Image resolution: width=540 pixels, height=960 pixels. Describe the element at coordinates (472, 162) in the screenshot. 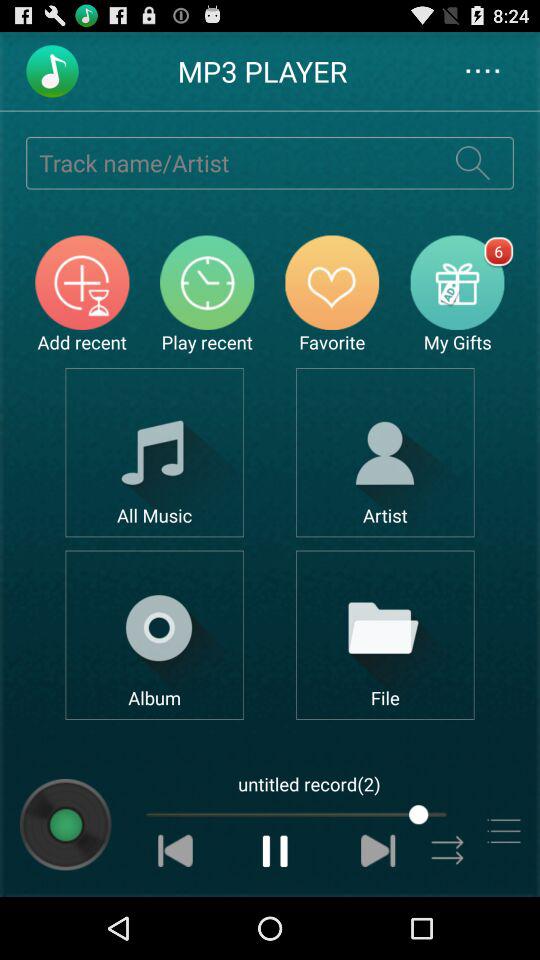

I see `search music` at that location.